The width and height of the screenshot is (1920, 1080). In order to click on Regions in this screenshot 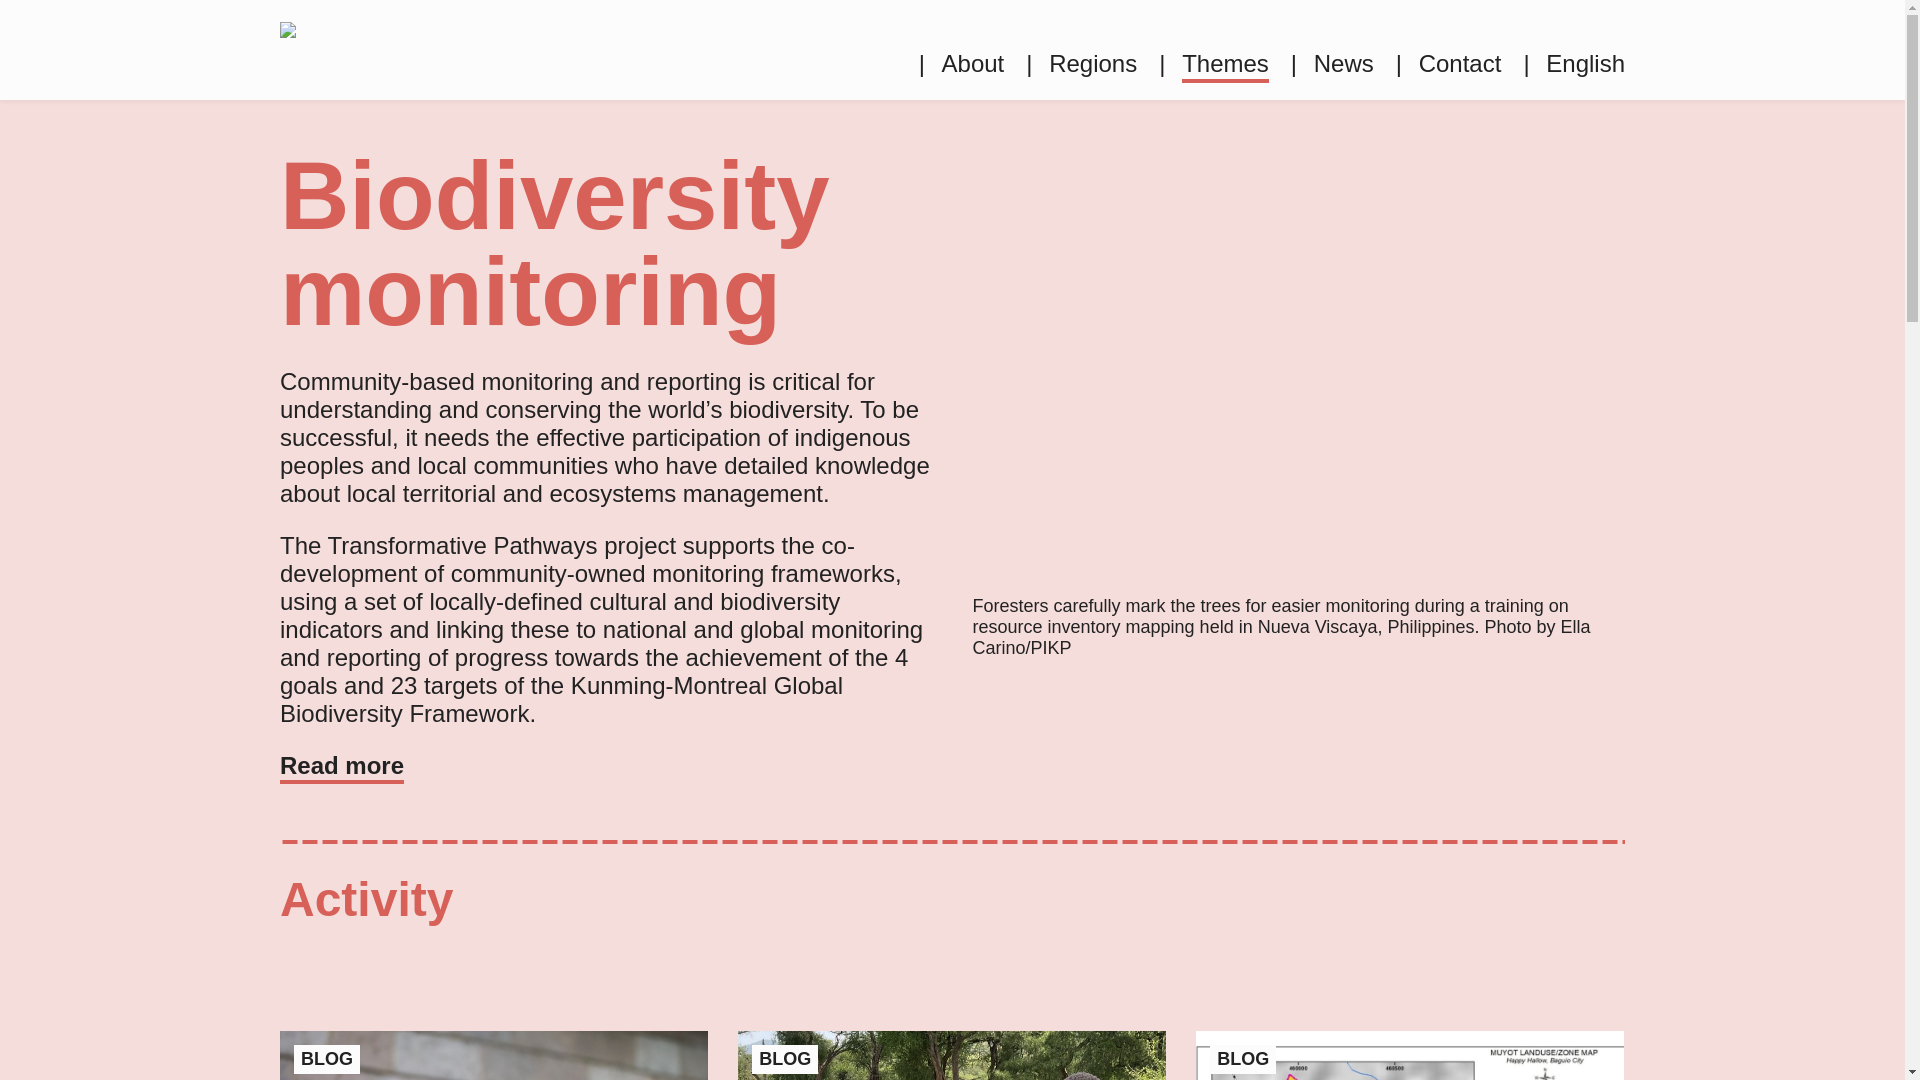, I will do `click(1080, 63)`.